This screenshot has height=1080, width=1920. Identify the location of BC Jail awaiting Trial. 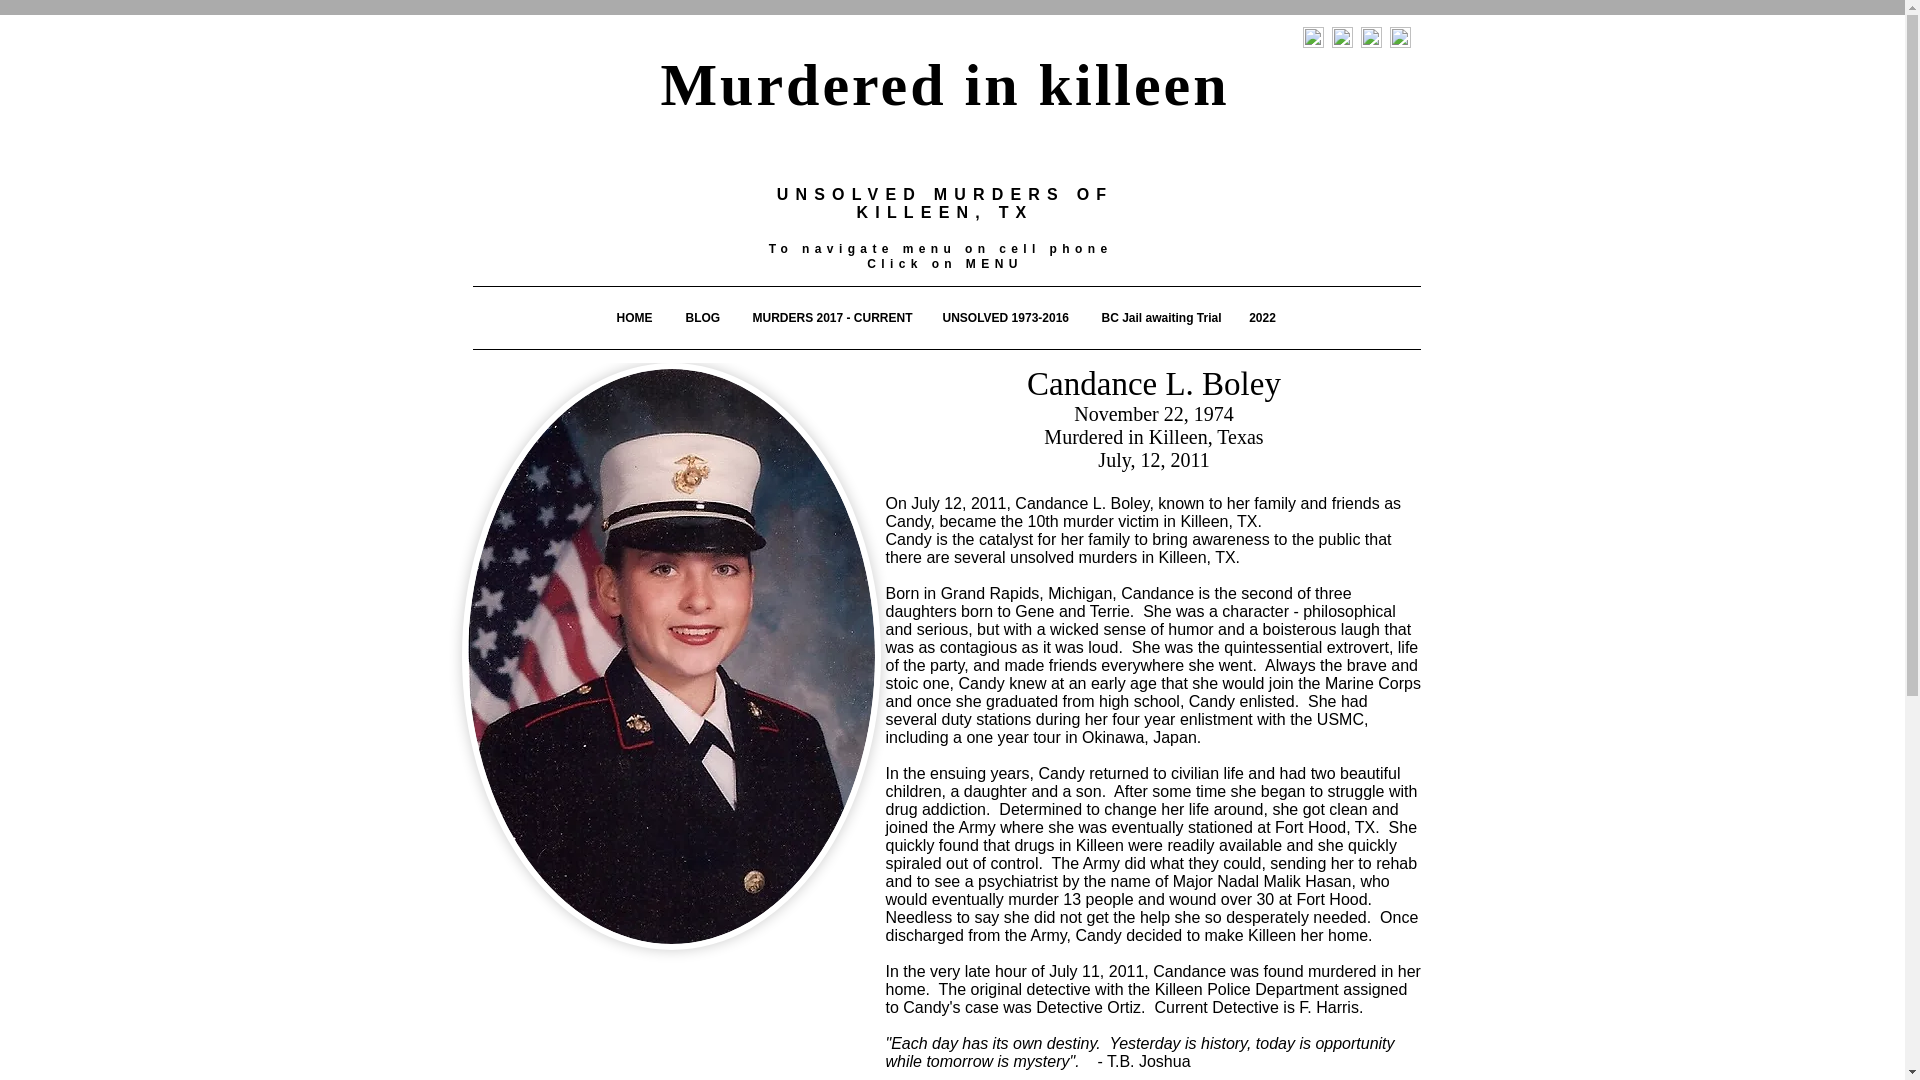
(1157, 318).